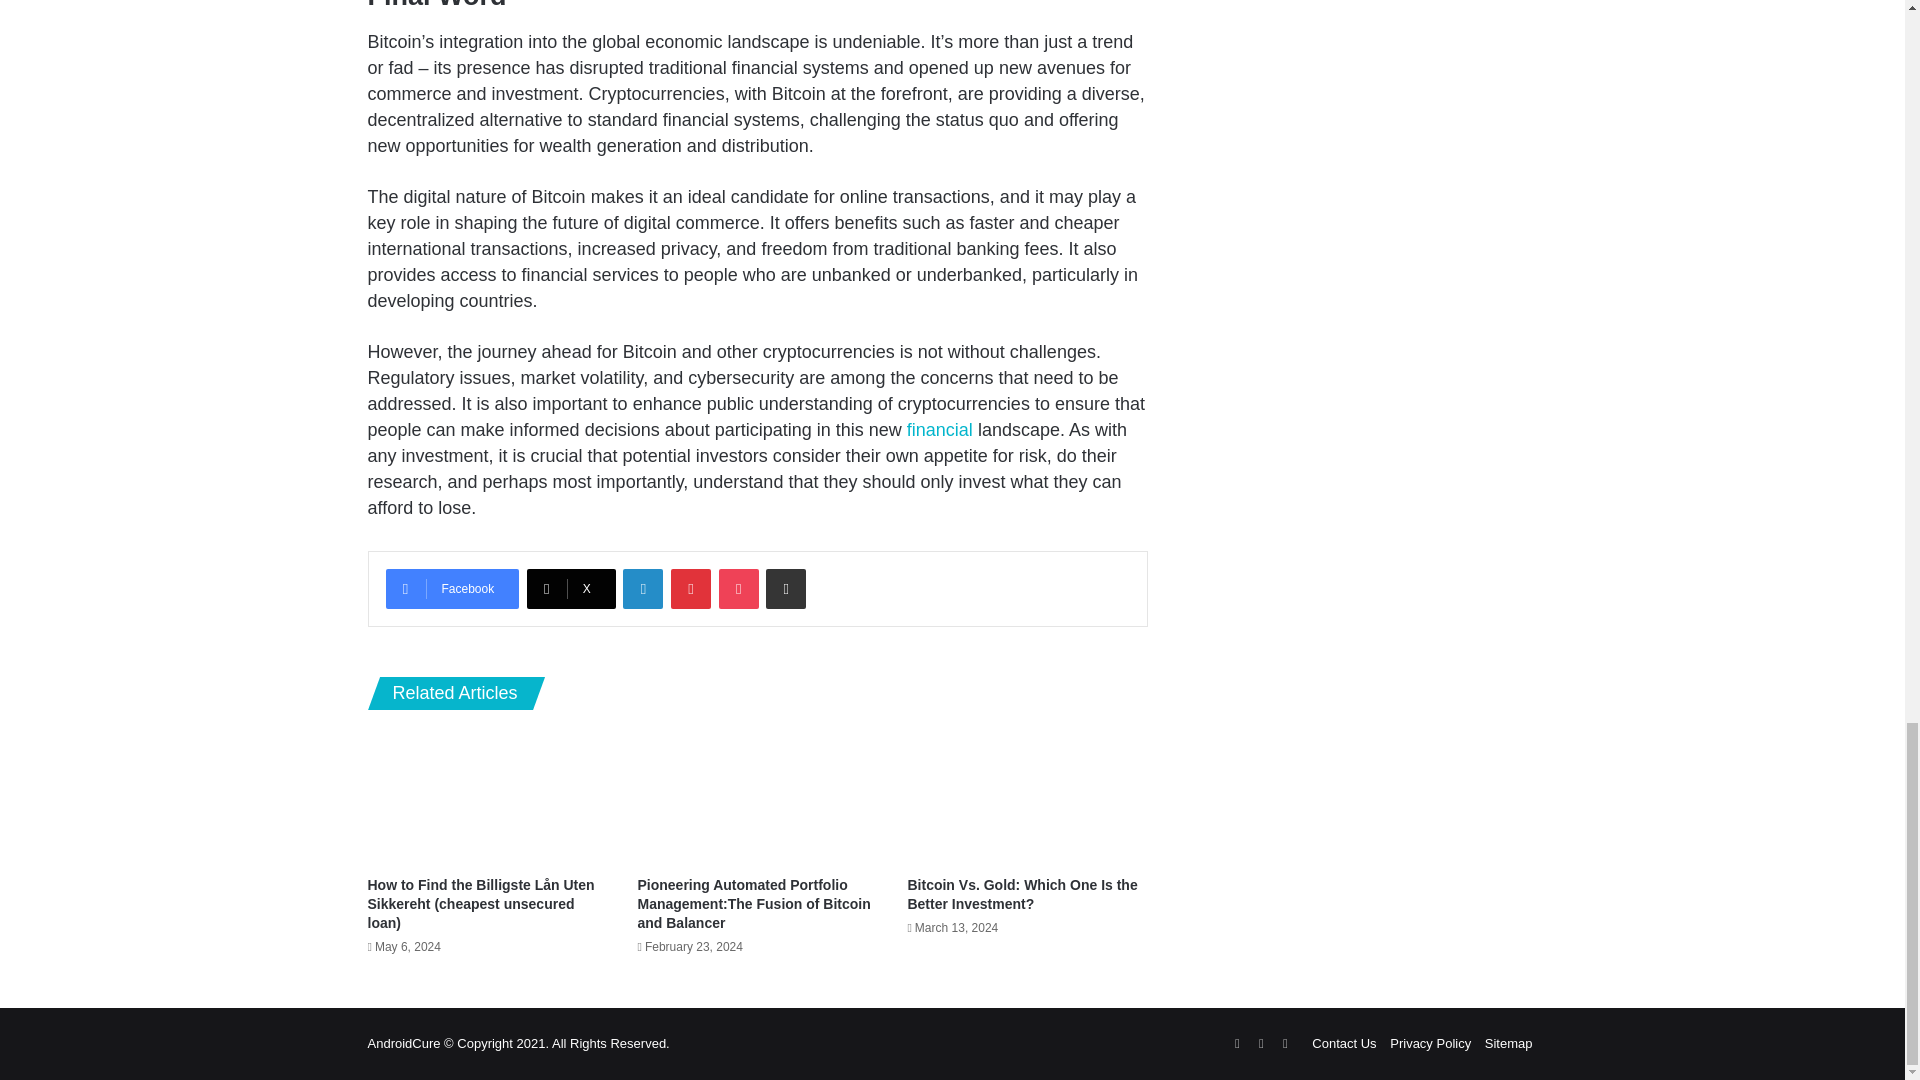 The height and width of the screenshot is (1080, 1920). What do you see at coordinates (452, 589) in the screenshot?
I see `Facebook` at bounding box center [452, 589].